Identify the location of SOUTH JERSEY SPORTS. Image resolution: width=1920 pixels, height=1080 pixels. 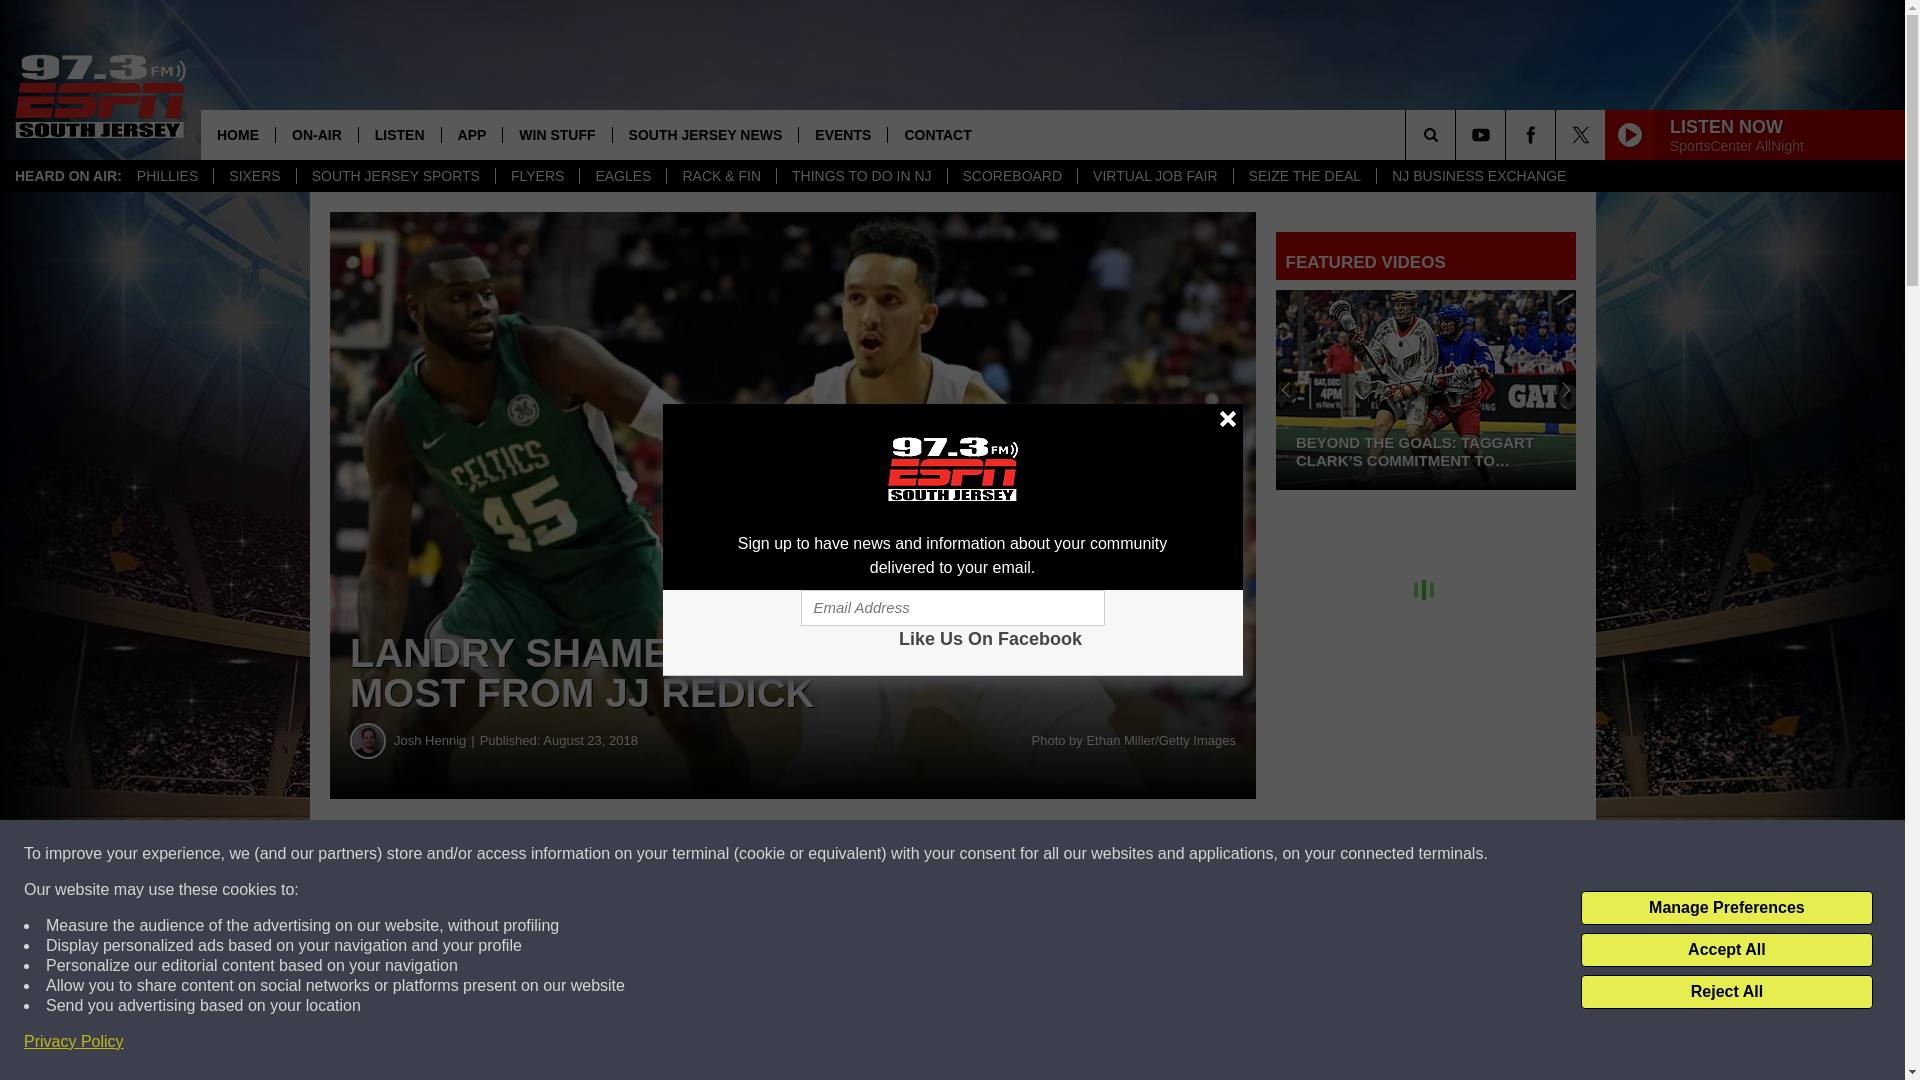
(395, 176).